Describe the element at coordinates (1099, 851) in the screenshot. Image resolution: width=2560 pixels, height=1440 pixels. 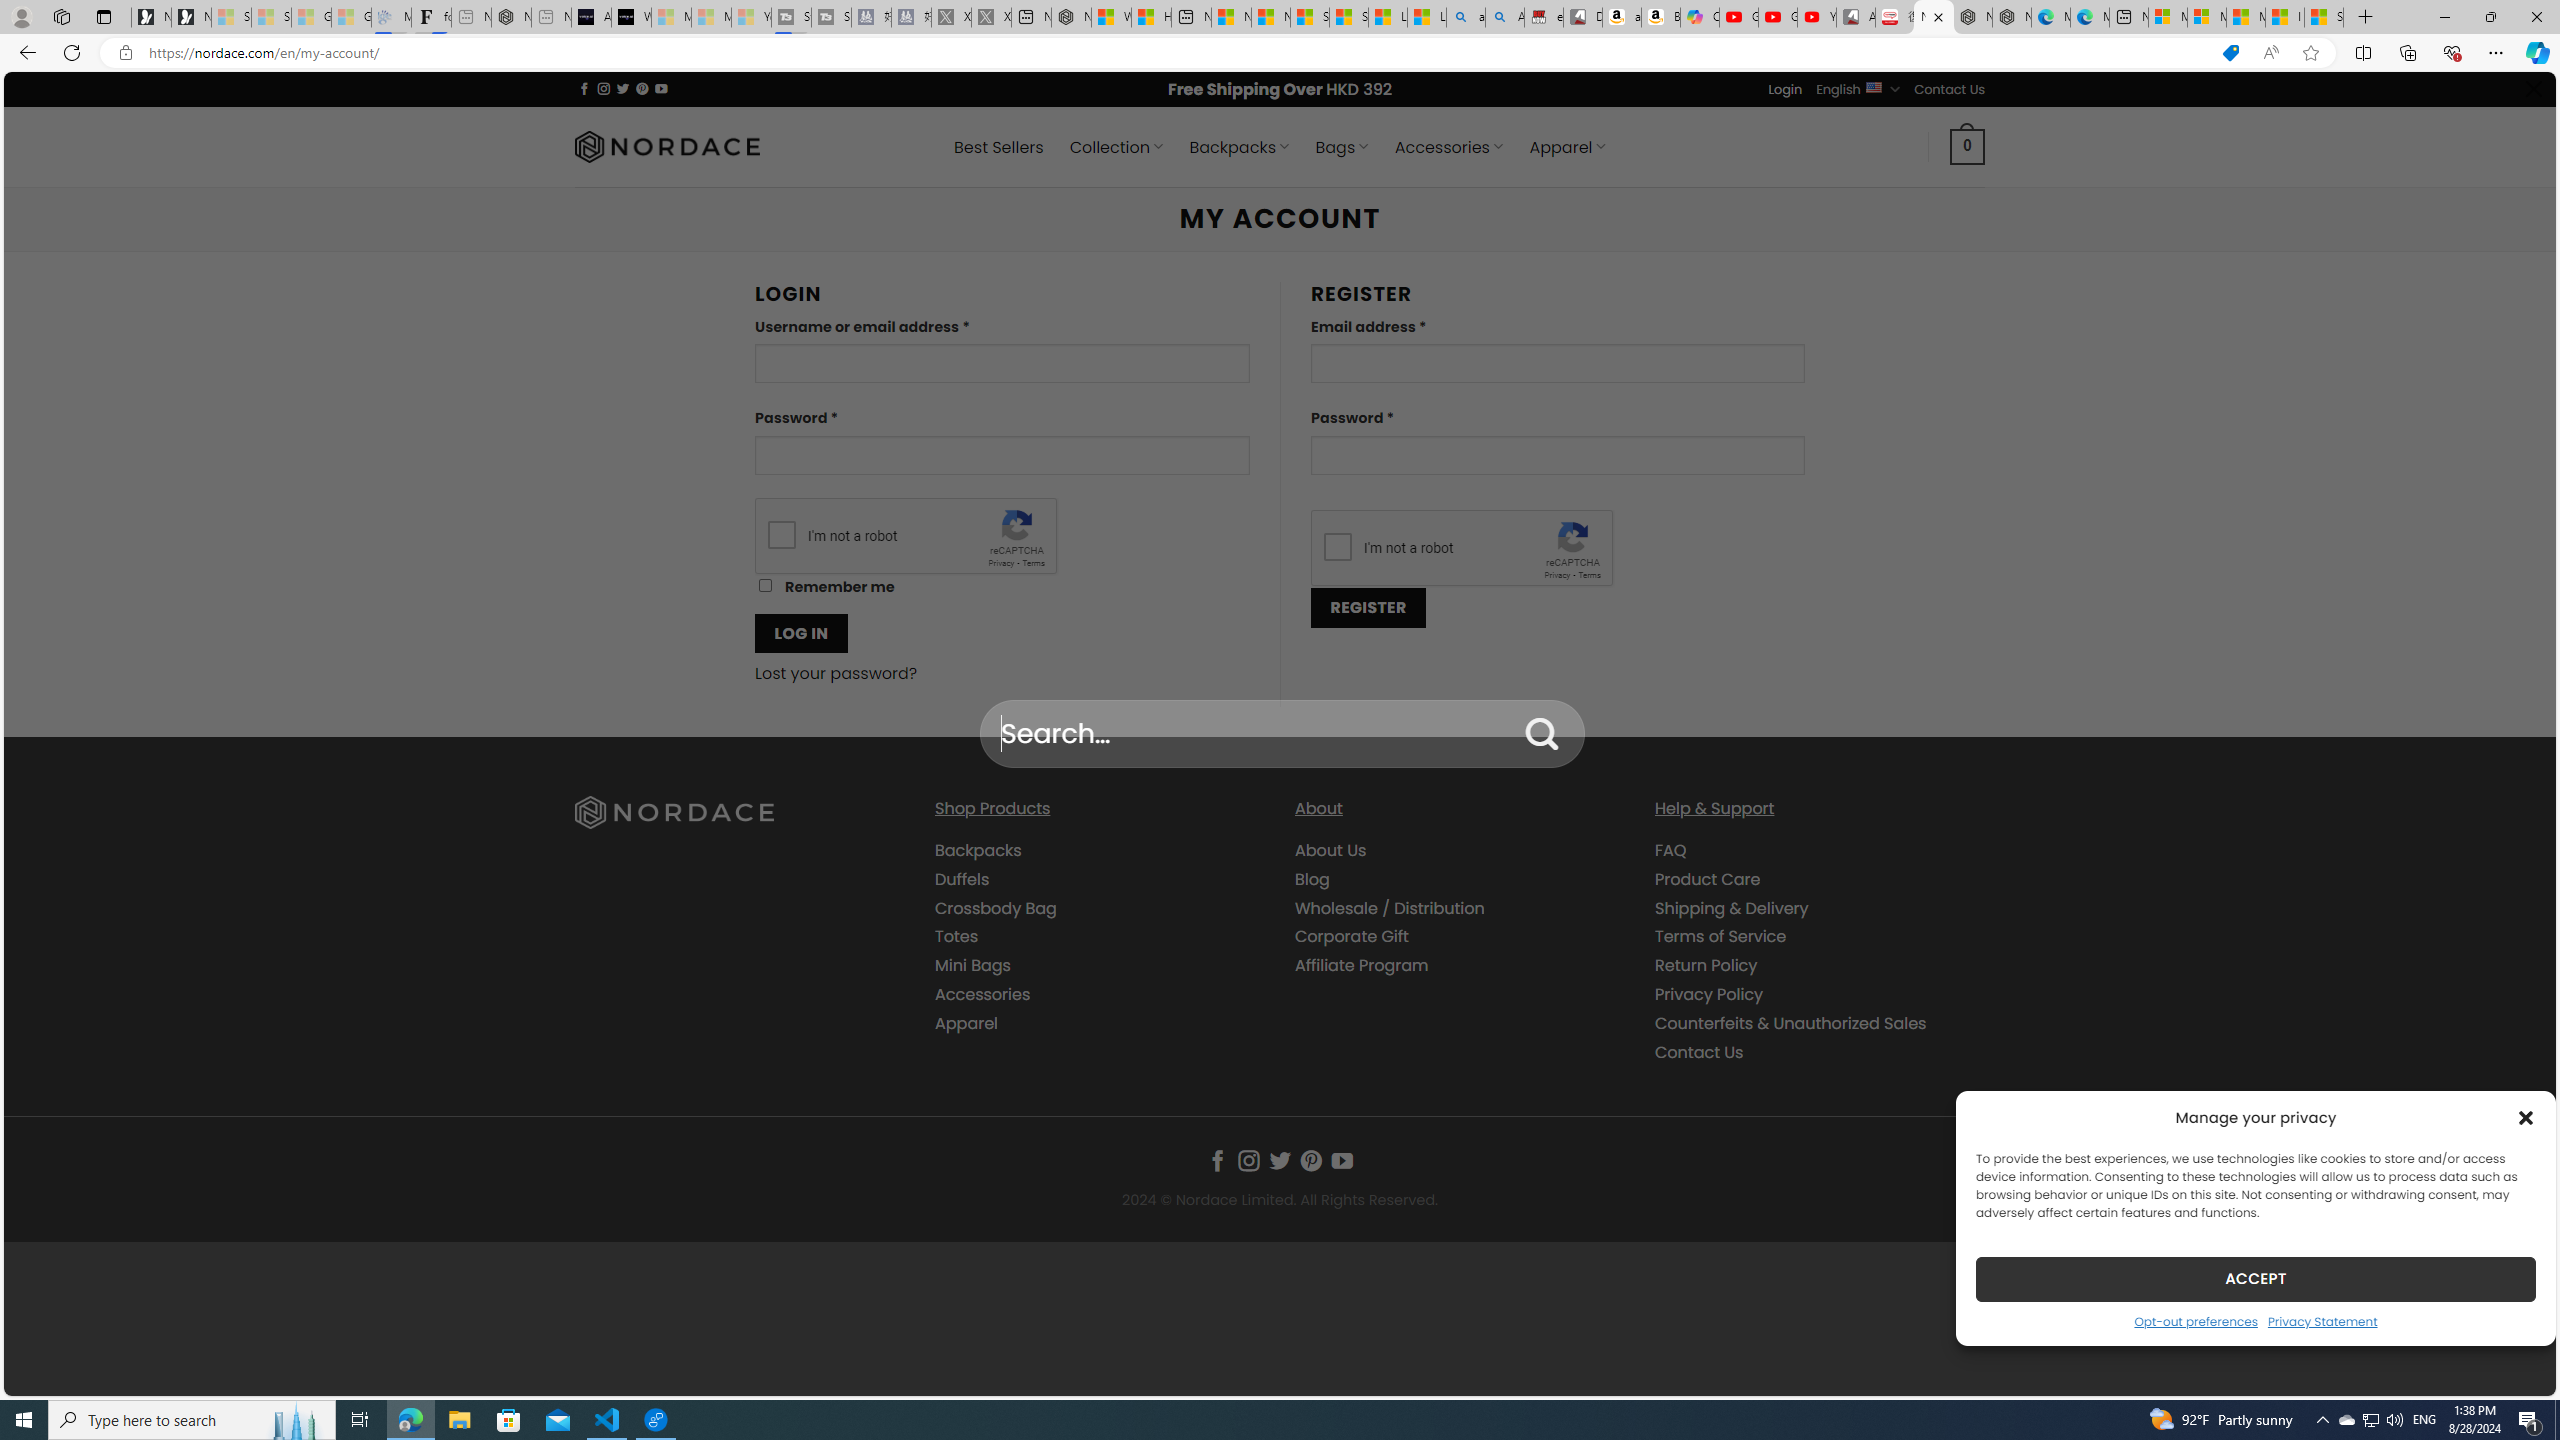
I see `Backpacks` at that location.